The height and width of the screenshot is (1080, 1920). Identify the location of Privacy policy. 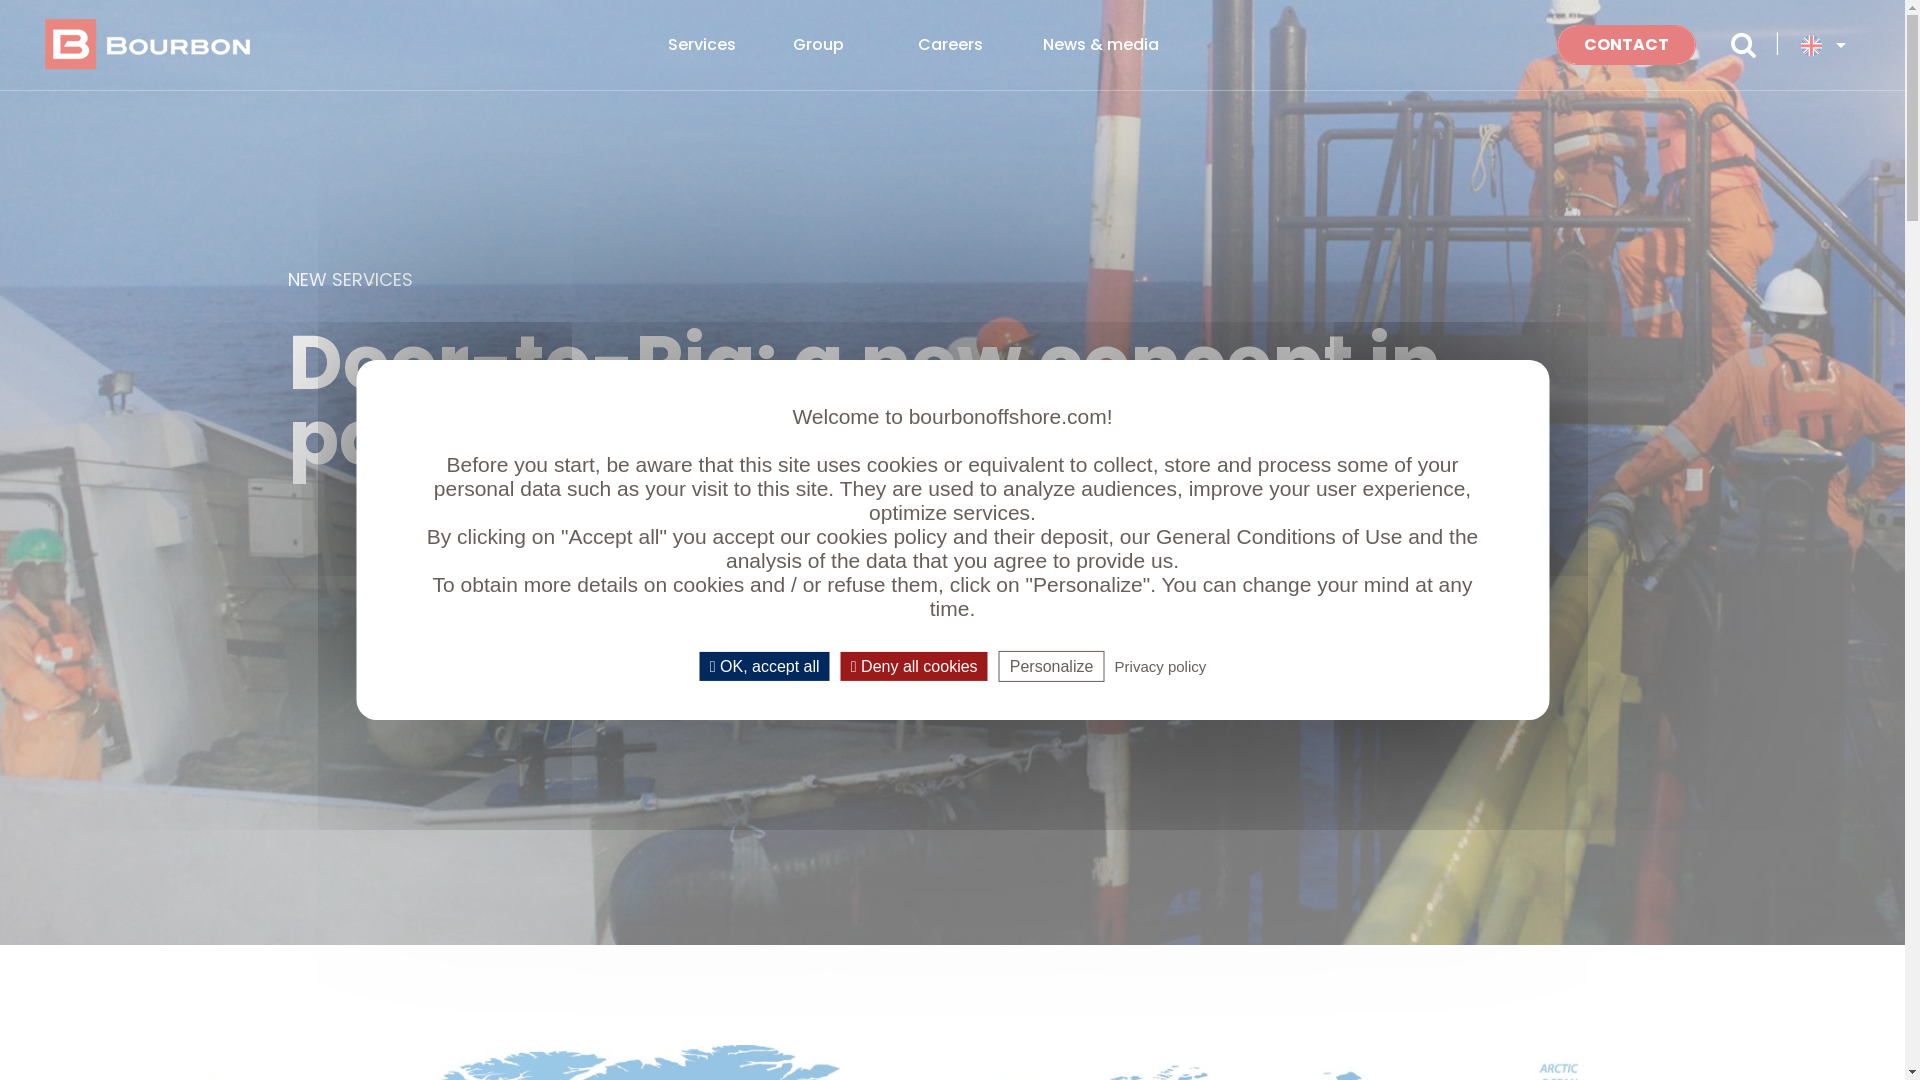
(1161, 666).